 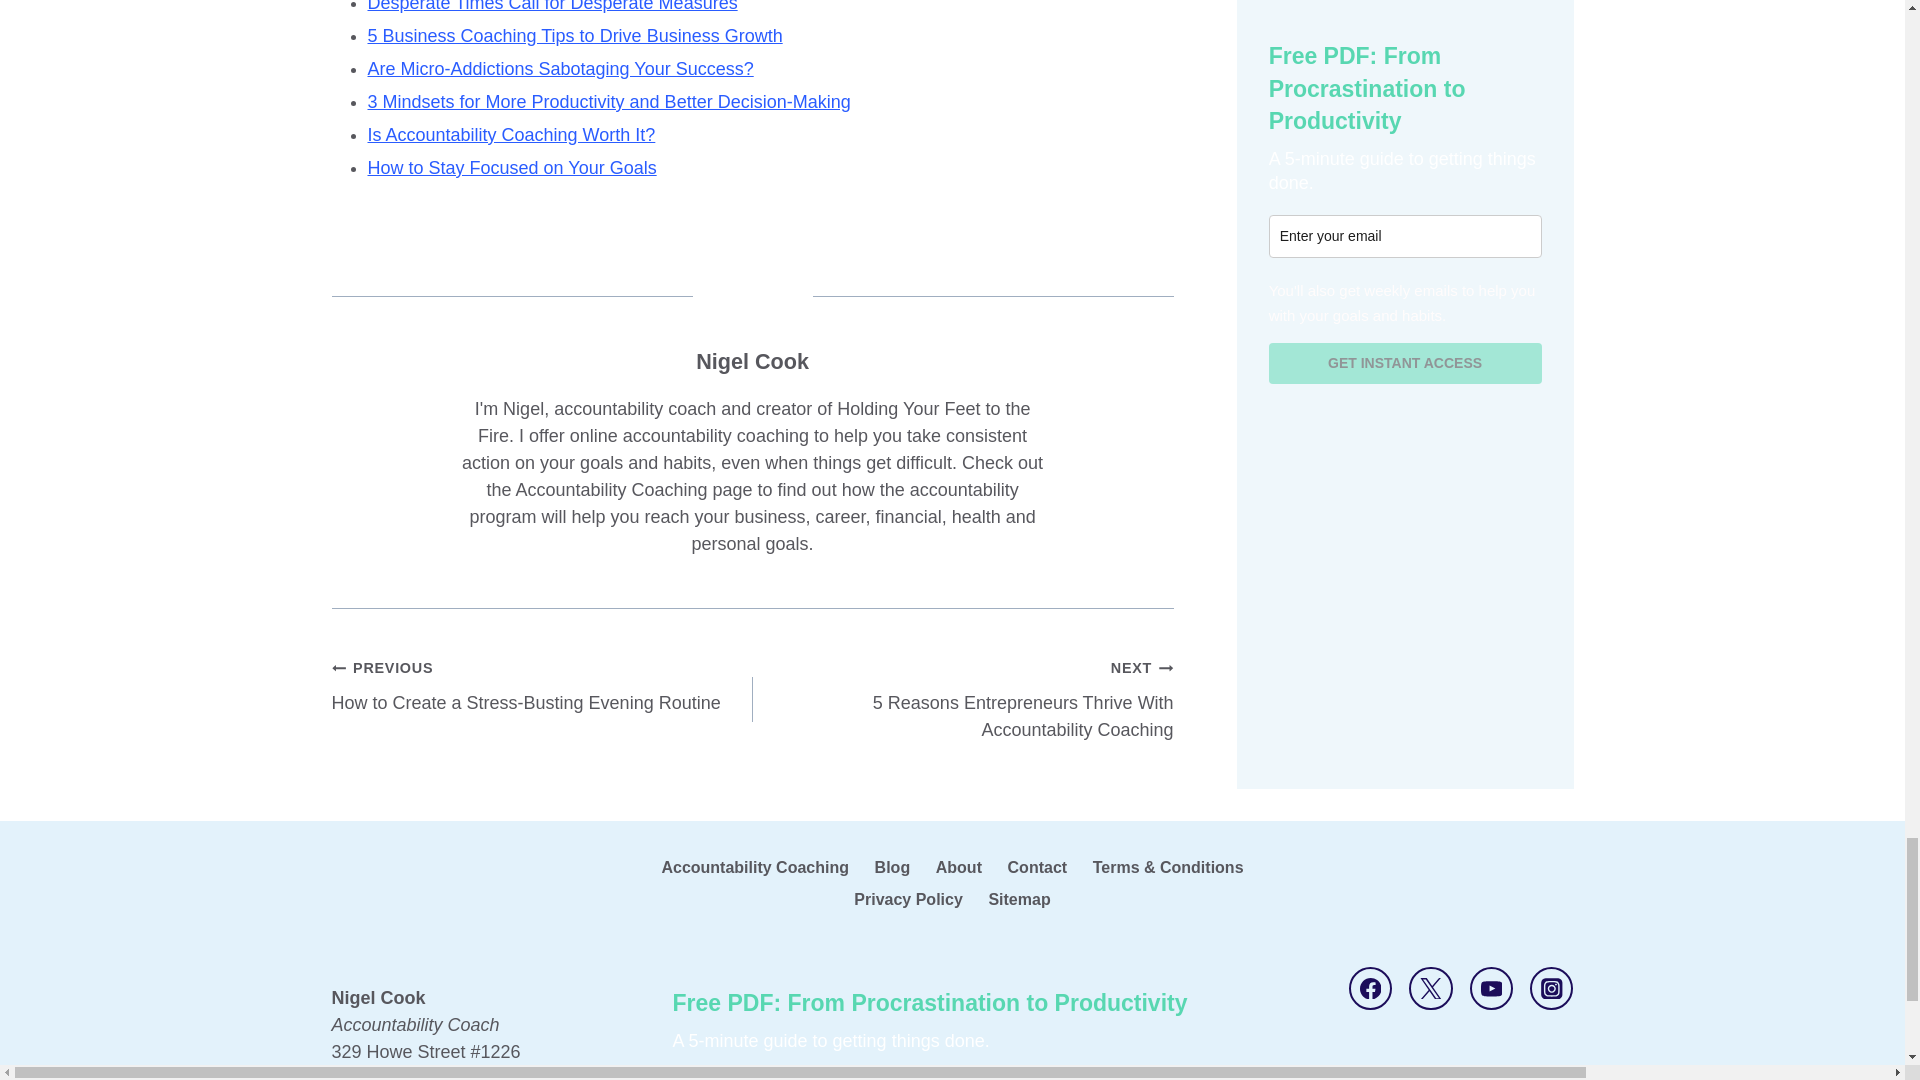 I want to click on Are Micro-Addictions Sabotaging Your Success?, so click(x=561, y=68).